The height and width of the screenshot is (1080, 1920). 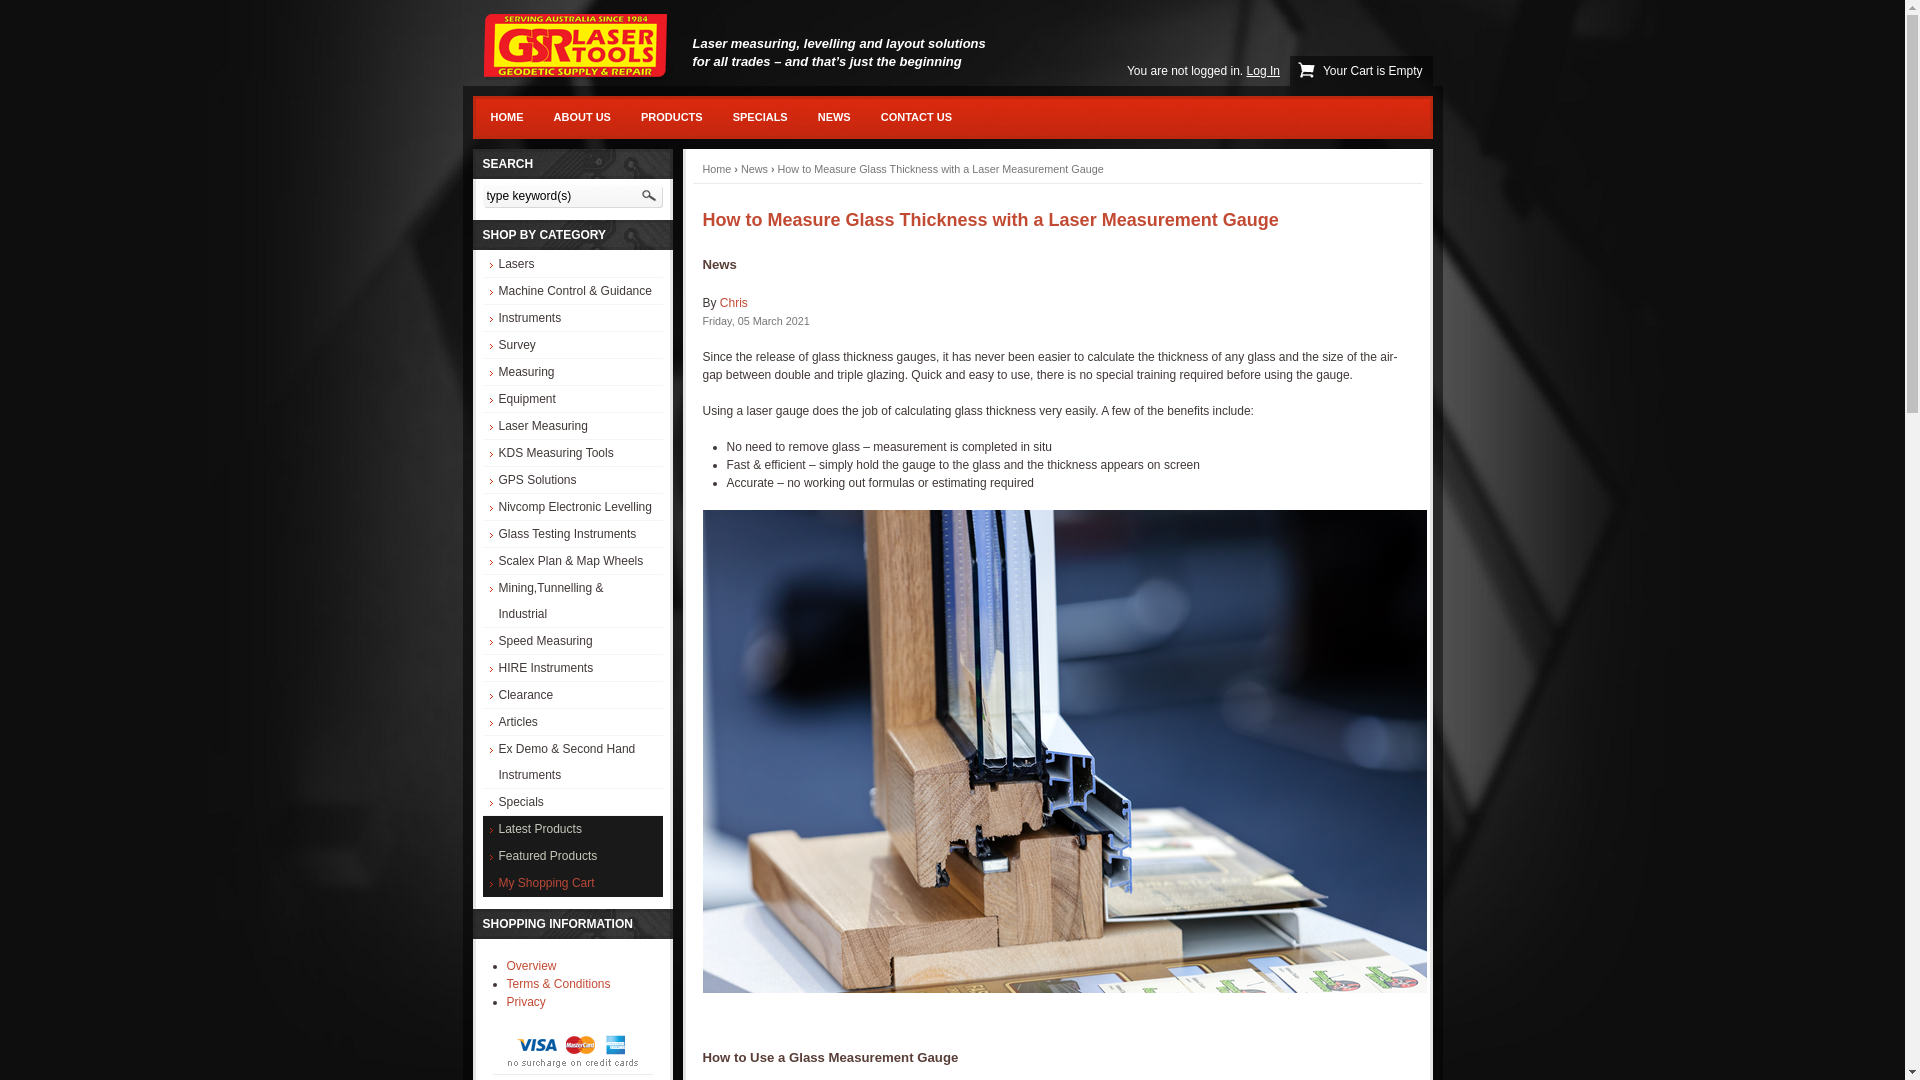 What do you see at coordinates (572, 802) in the screenshot?
I see `Specials` at bounding box center [572, 802].